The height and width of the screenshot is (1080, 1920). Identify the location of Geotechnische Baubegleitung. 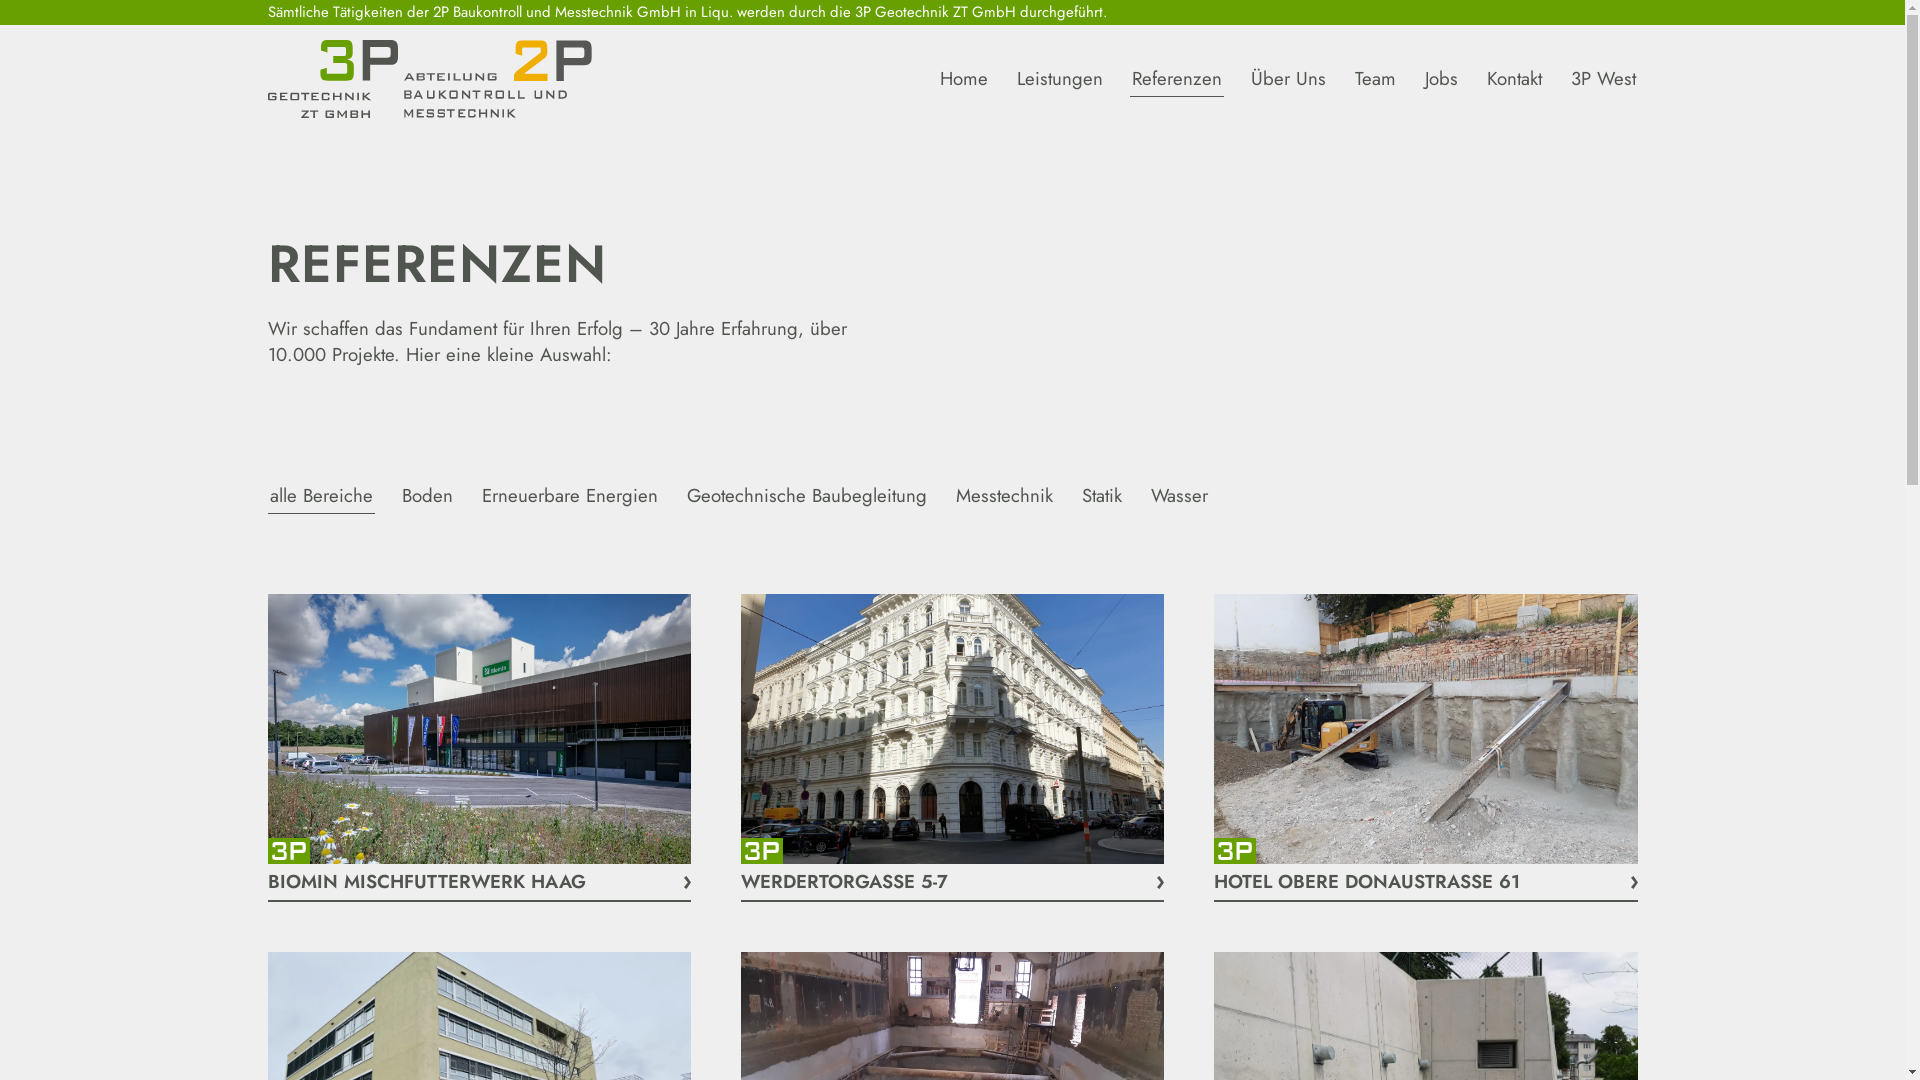
(806, 496).